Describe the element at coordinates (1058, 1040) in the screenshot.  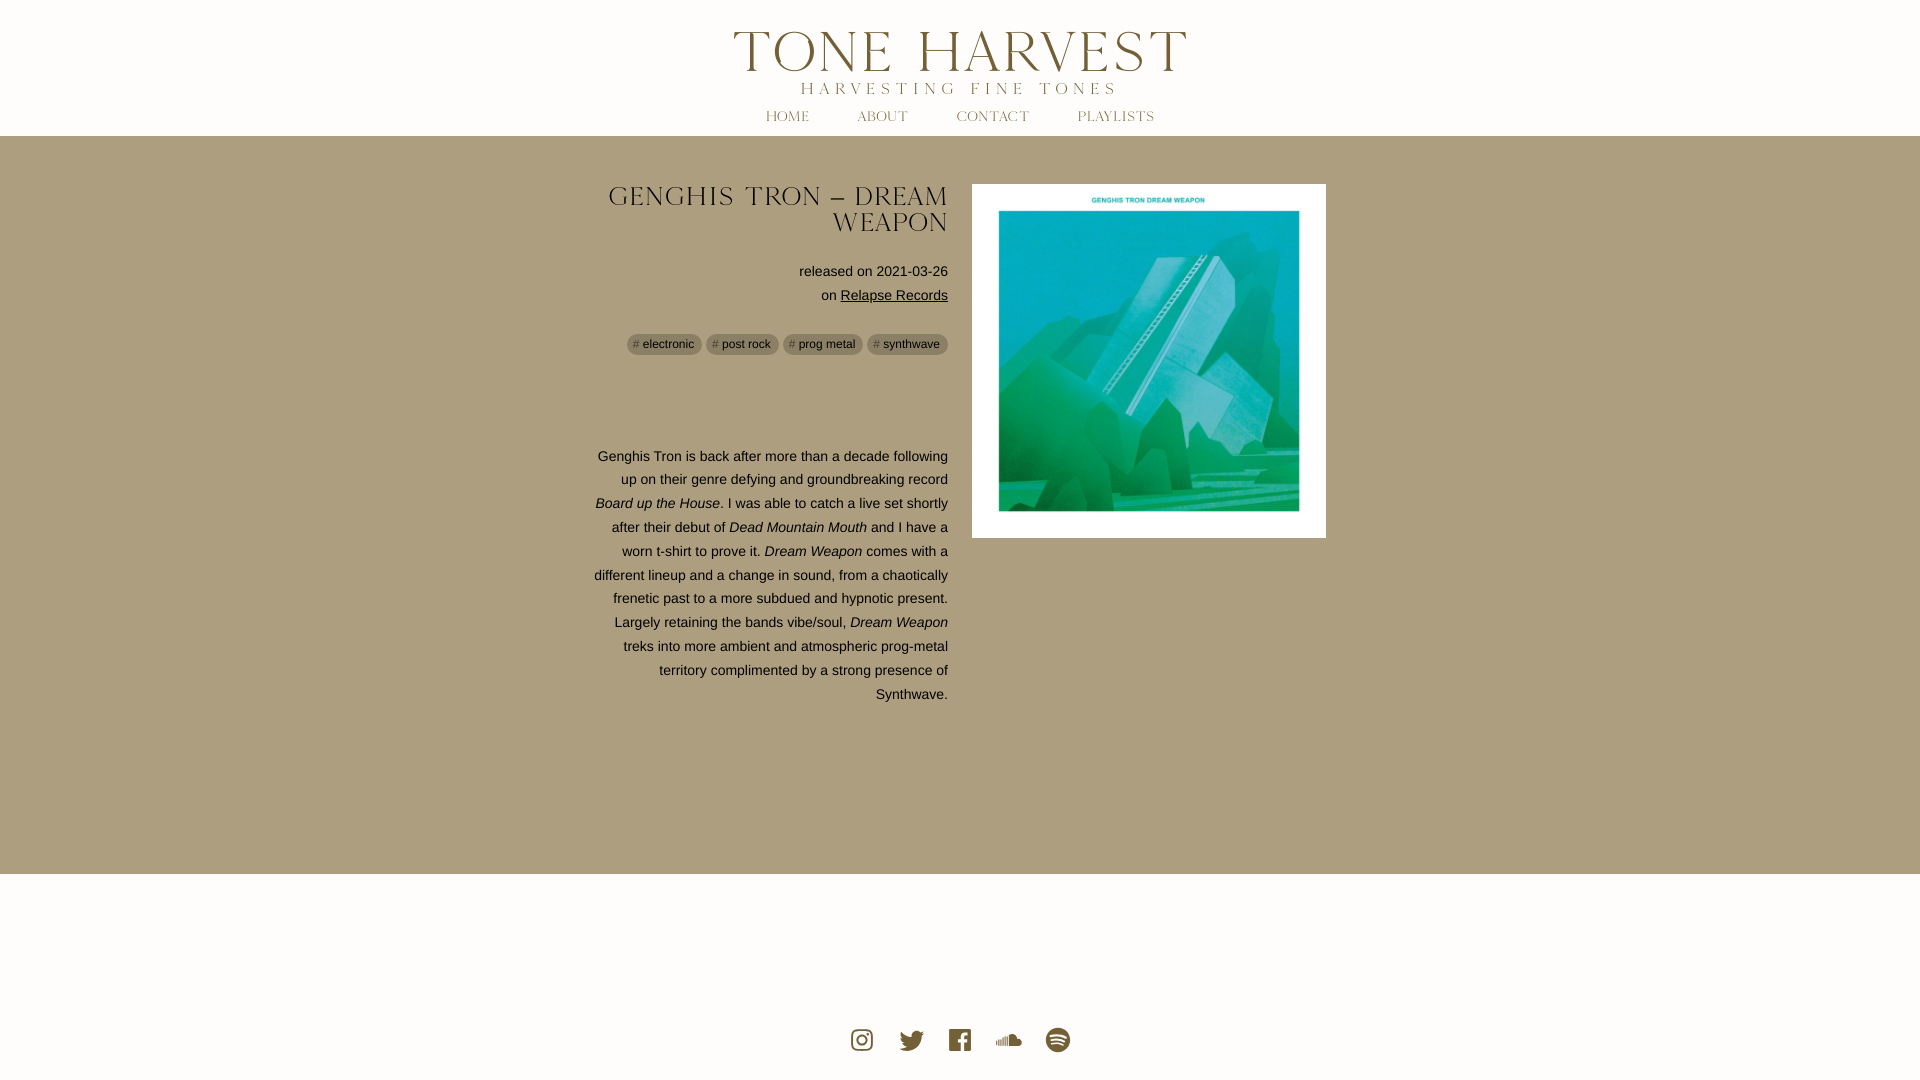
I see `Spotify` at that location.